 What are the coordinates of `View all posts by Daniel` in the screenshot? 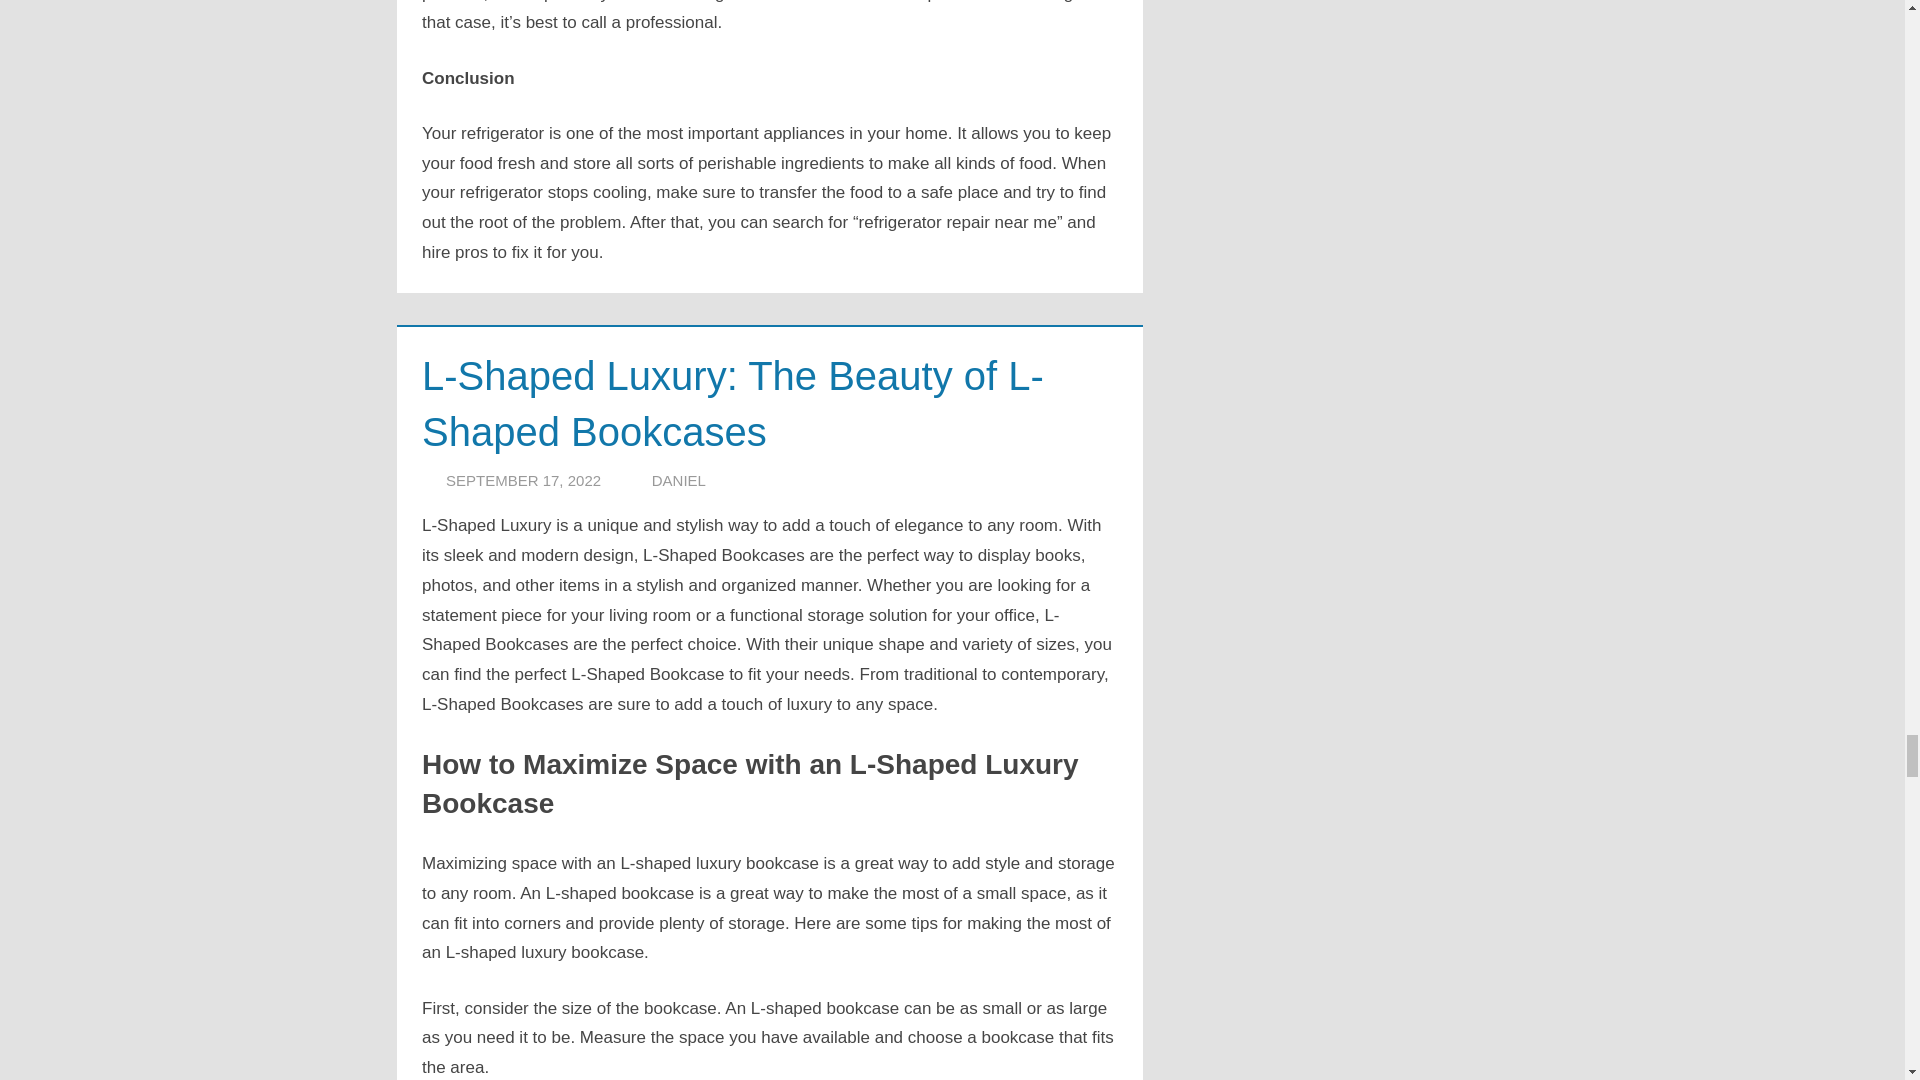 It's located at (679, 480).